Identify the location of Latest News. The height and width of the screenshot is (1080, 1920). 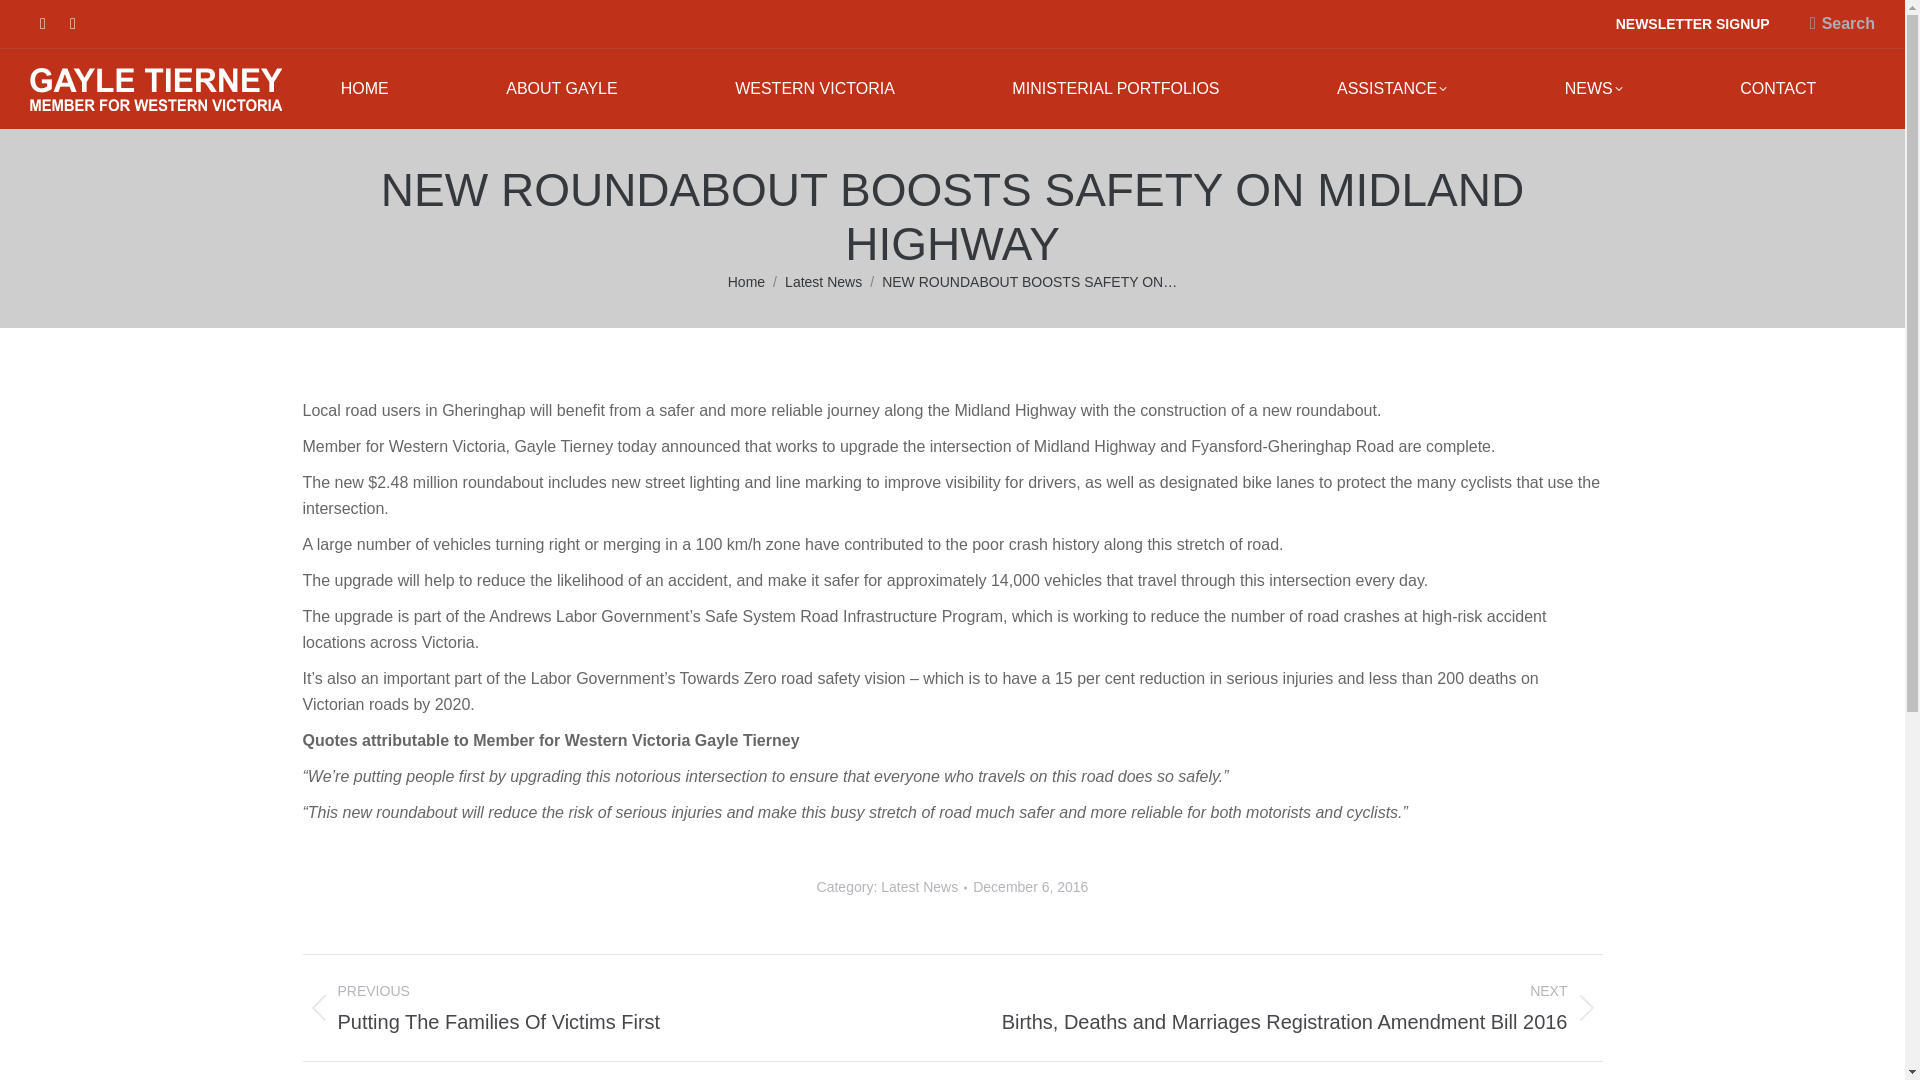
(824, 282).